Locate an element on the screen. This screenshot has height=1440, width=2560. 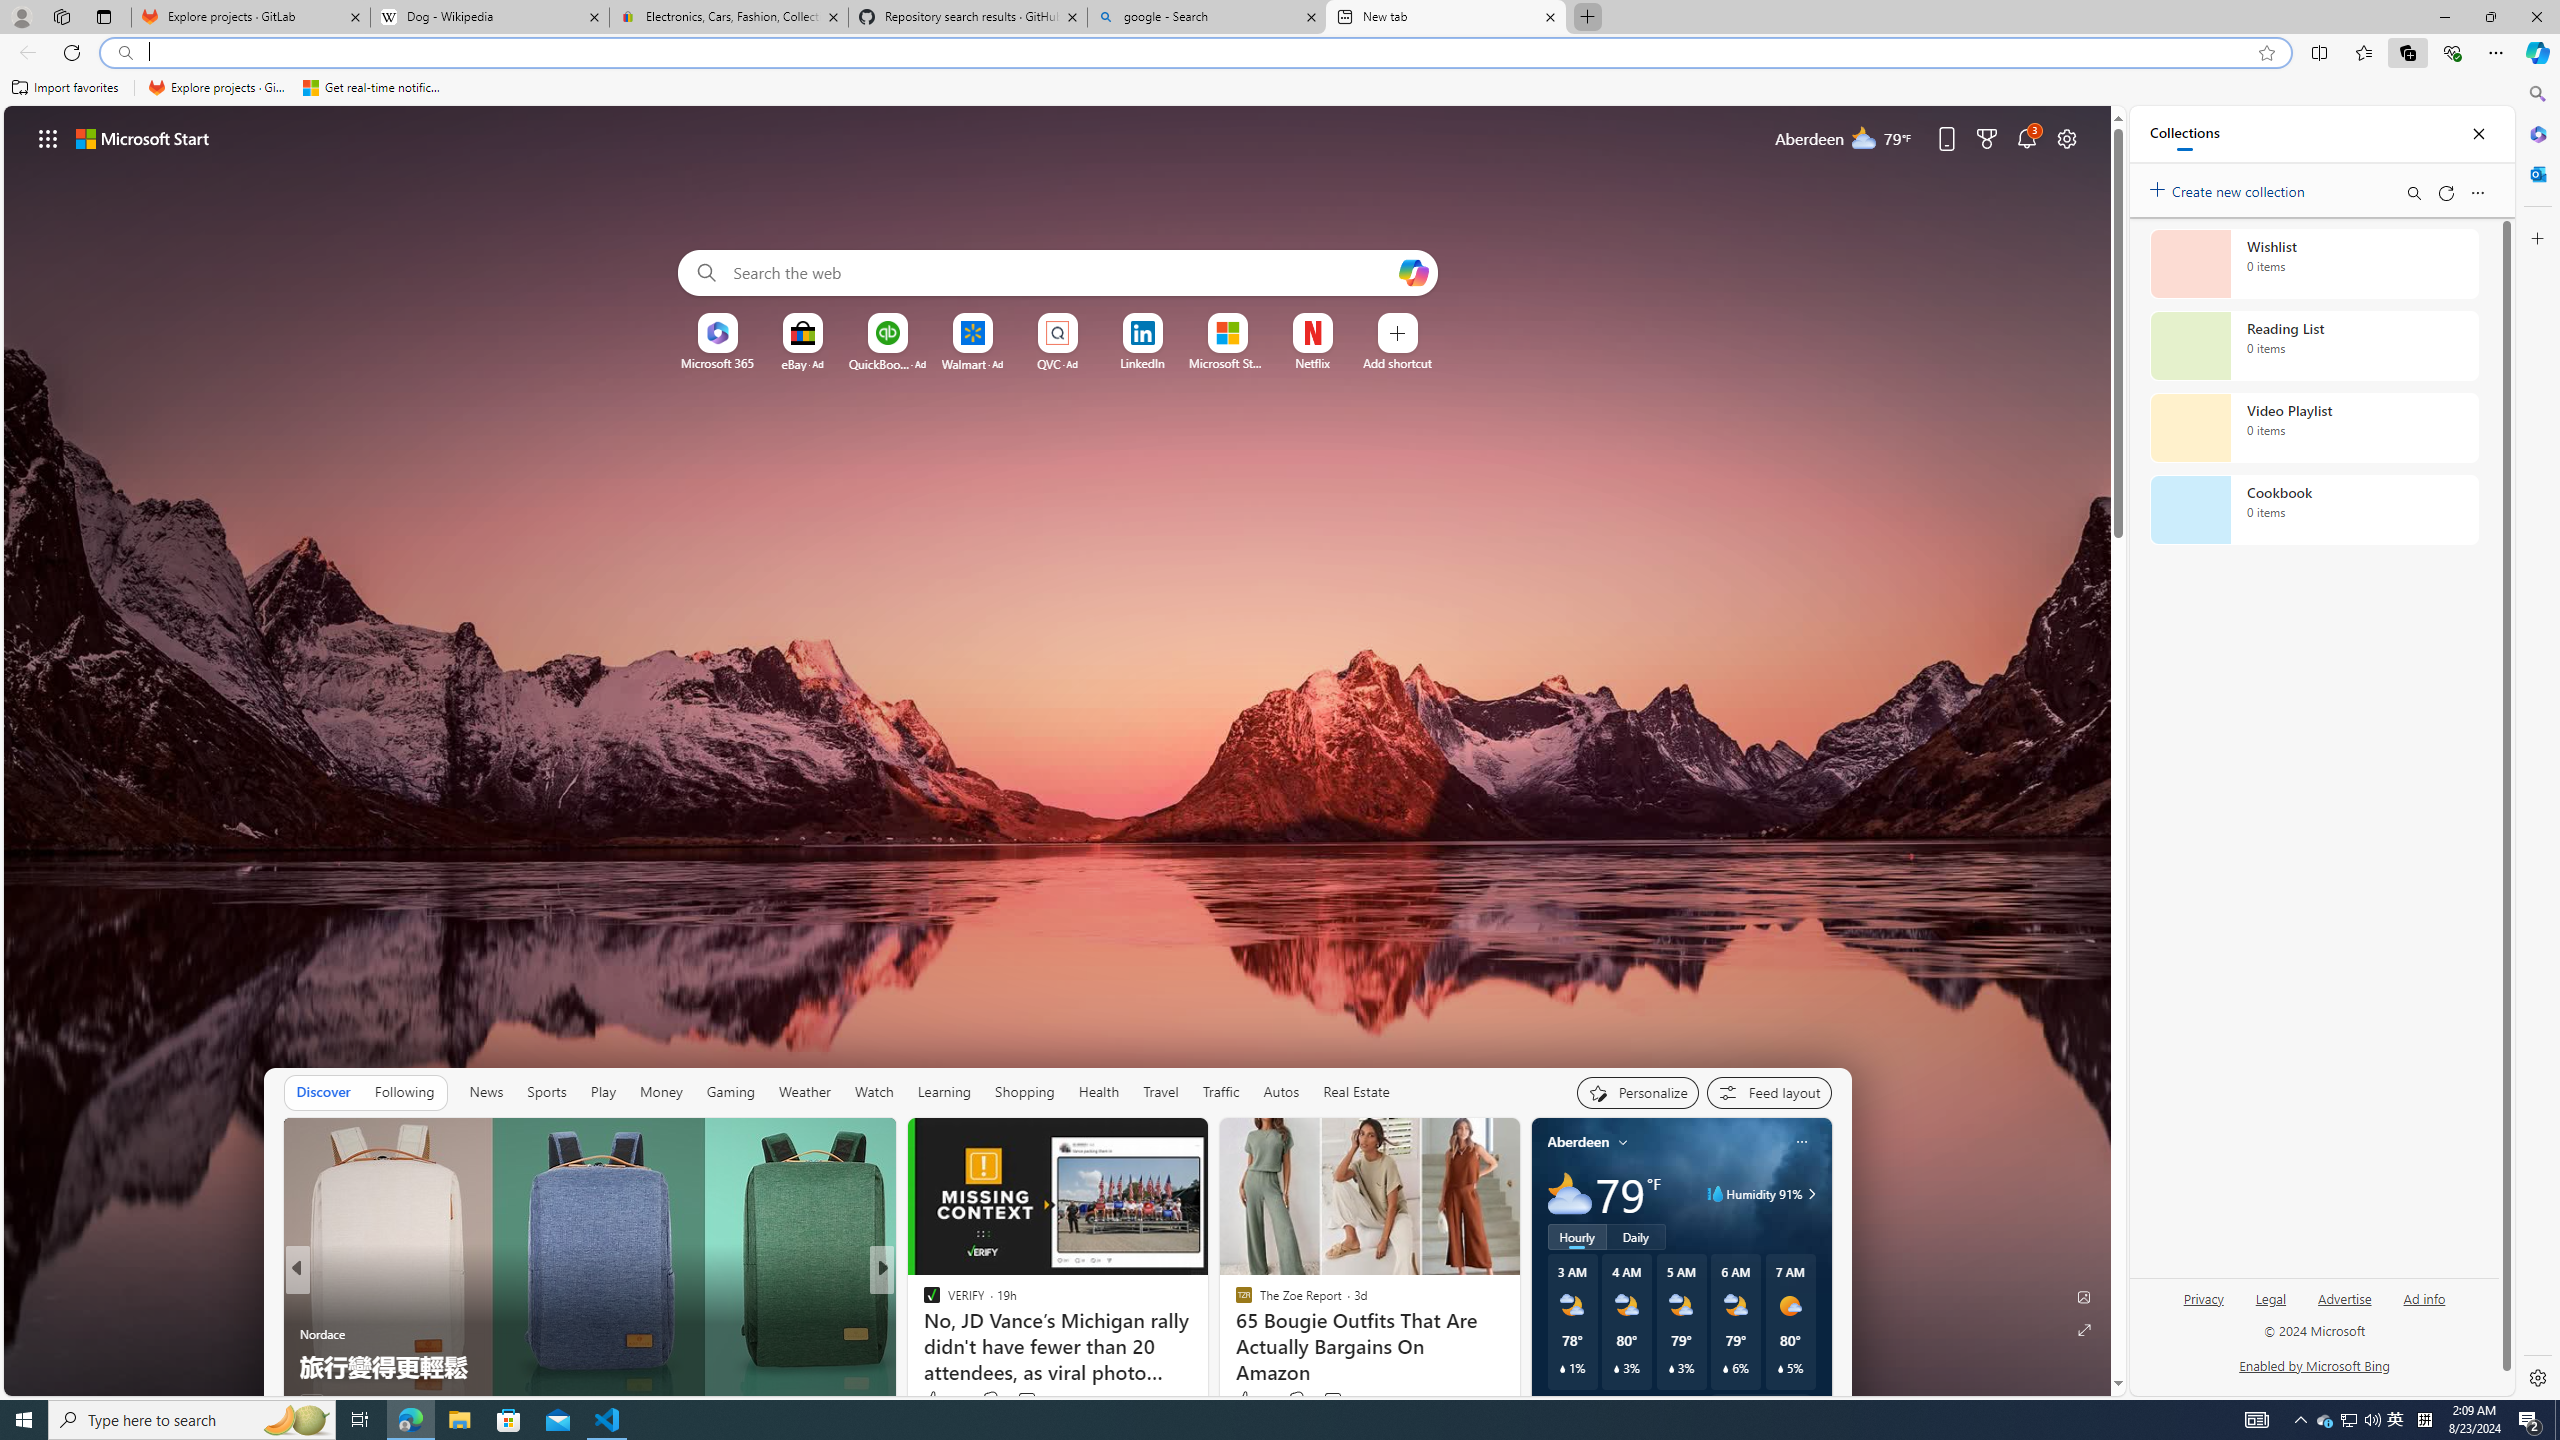
App launcher is located at coordinates (48, 138).